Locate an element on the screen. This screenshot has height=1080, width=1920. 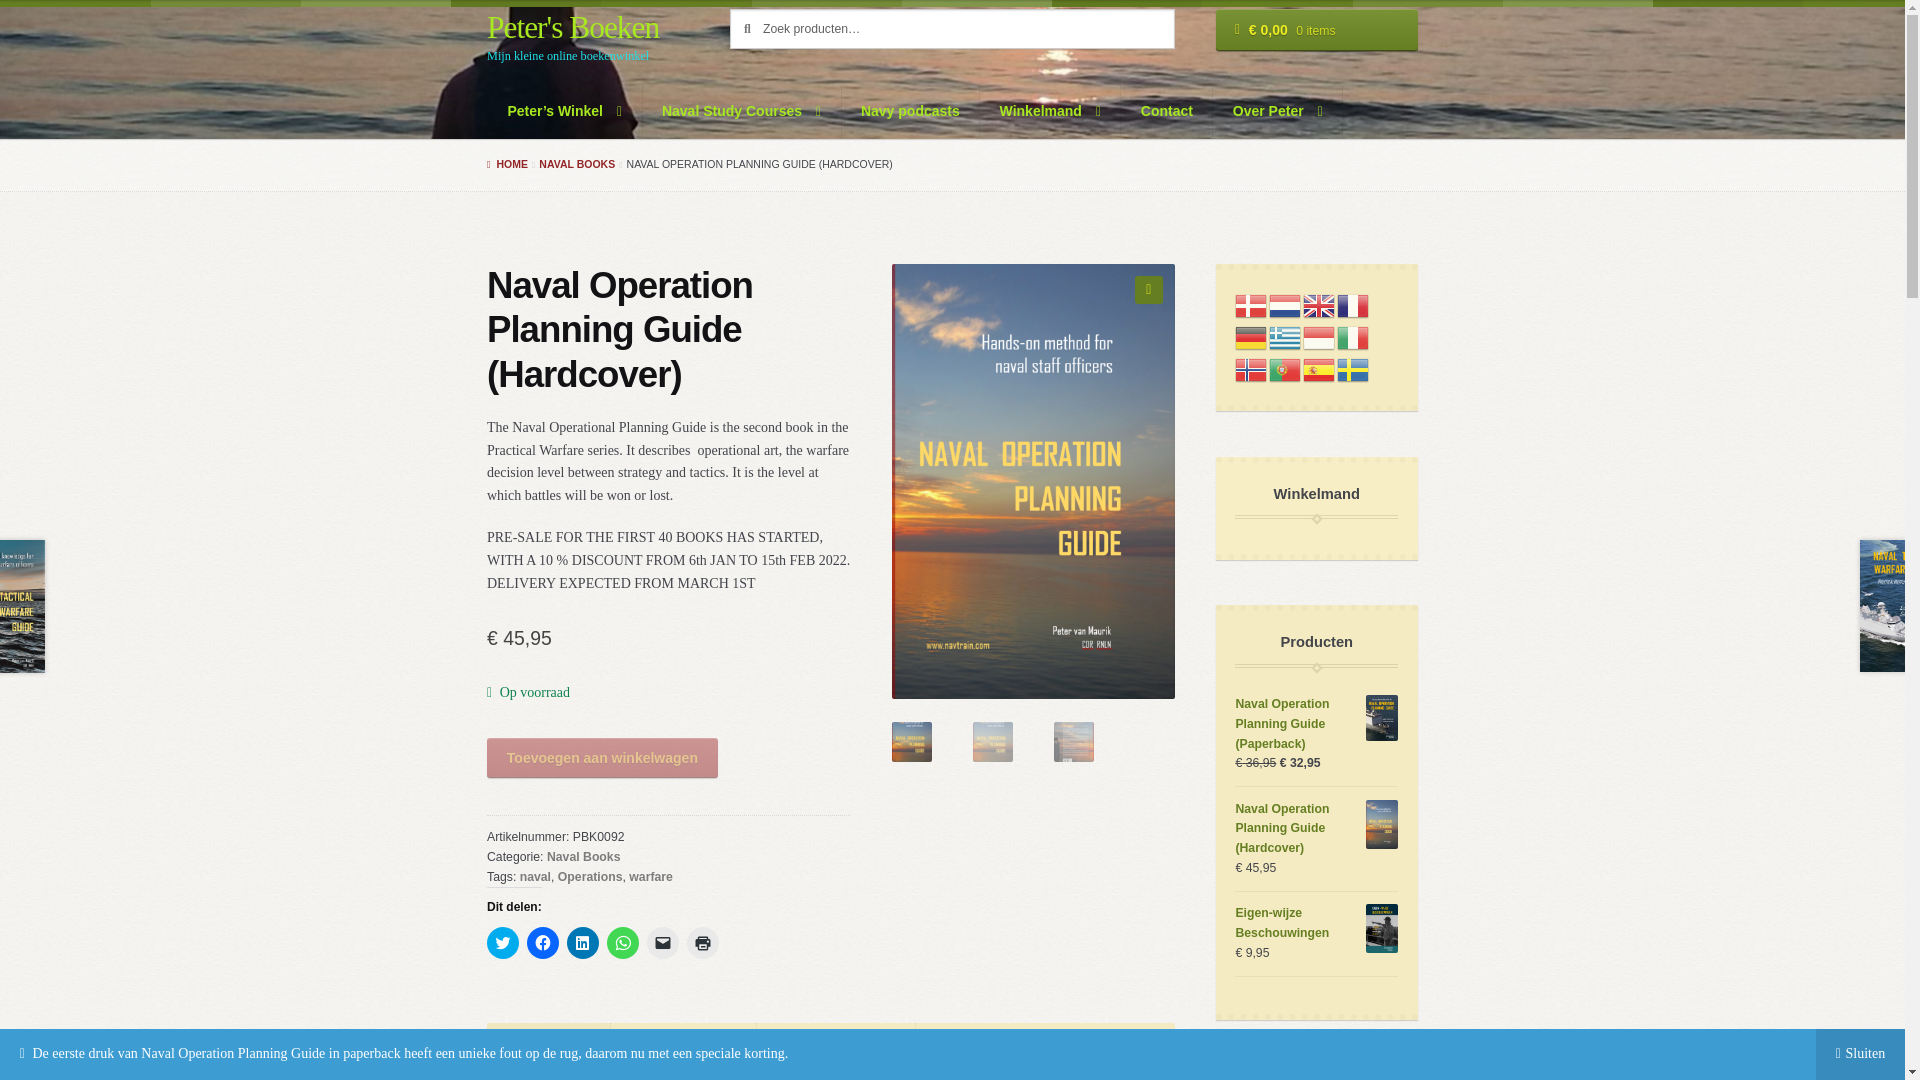
Dutch is located at coordinates (1286, 305).